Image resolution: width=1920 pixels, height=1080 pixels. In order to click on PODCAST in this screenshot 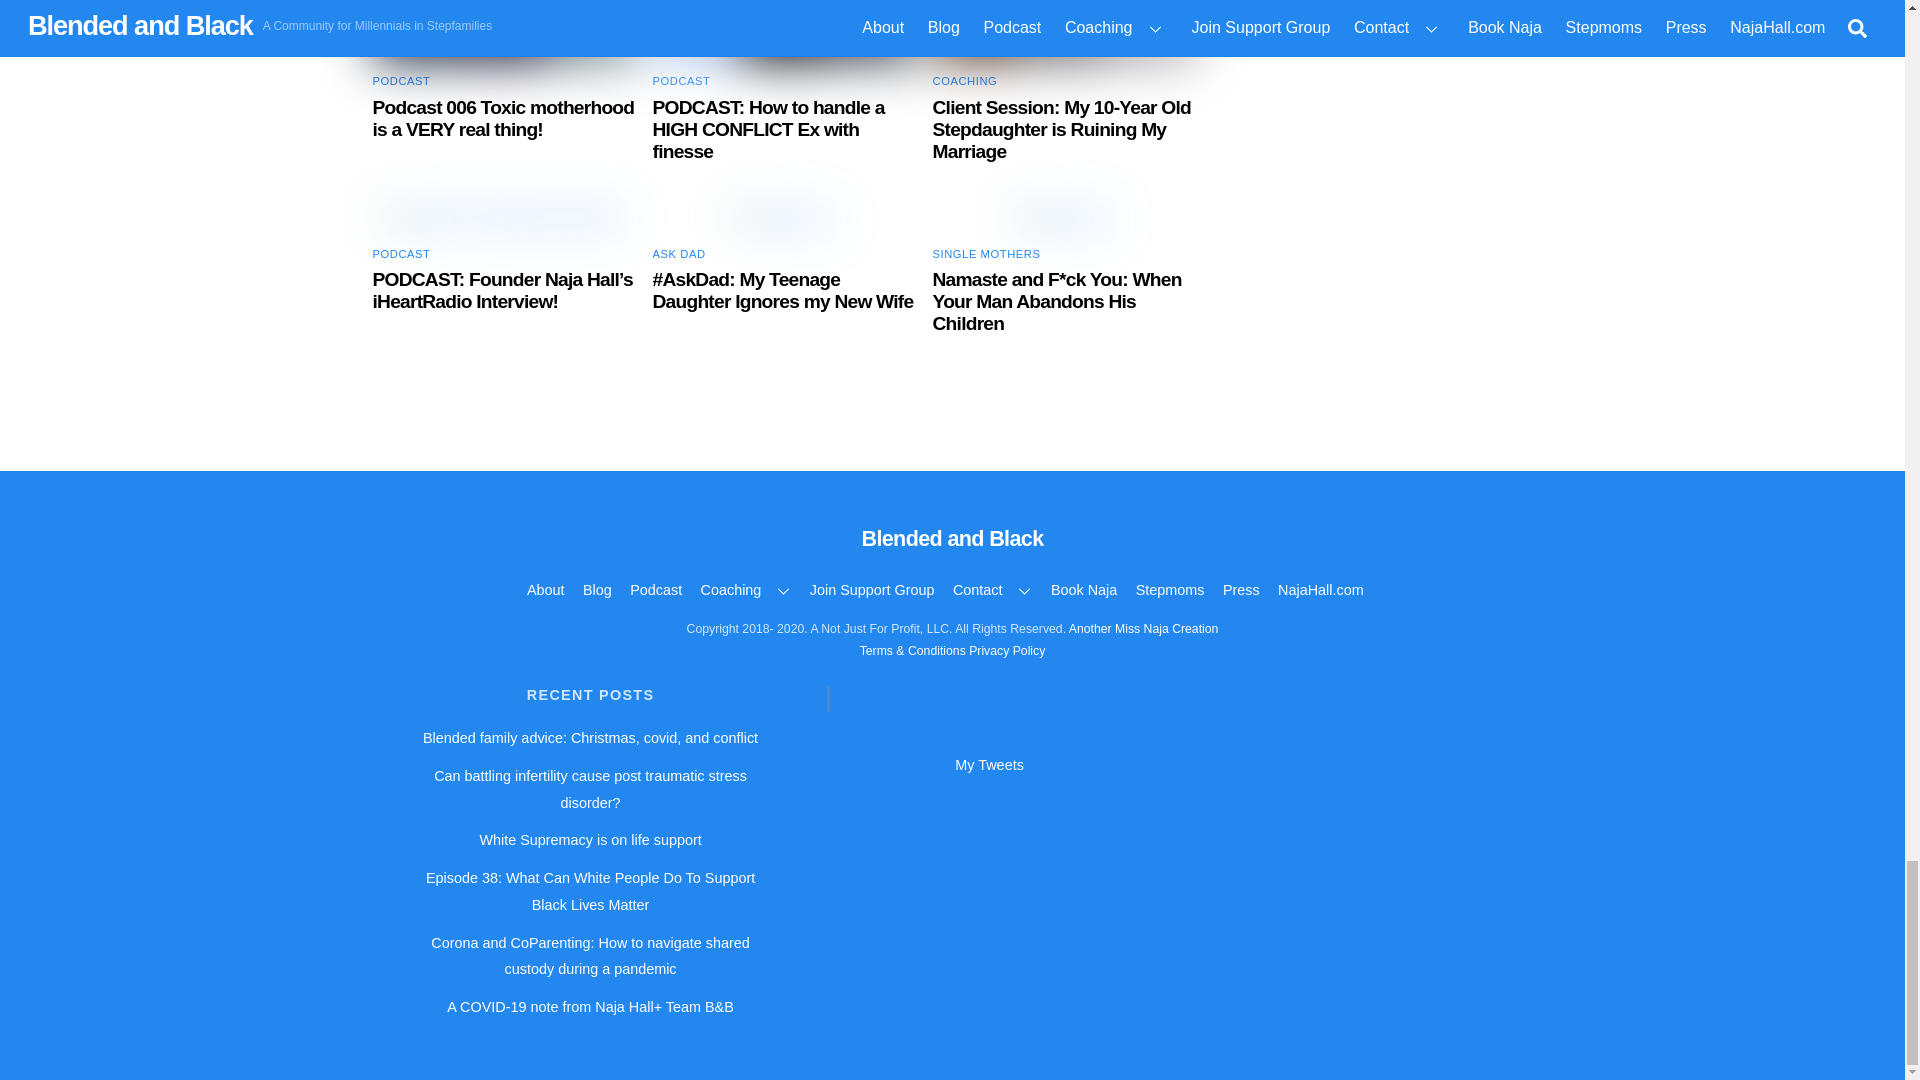, I will do `click(681, 80)`.